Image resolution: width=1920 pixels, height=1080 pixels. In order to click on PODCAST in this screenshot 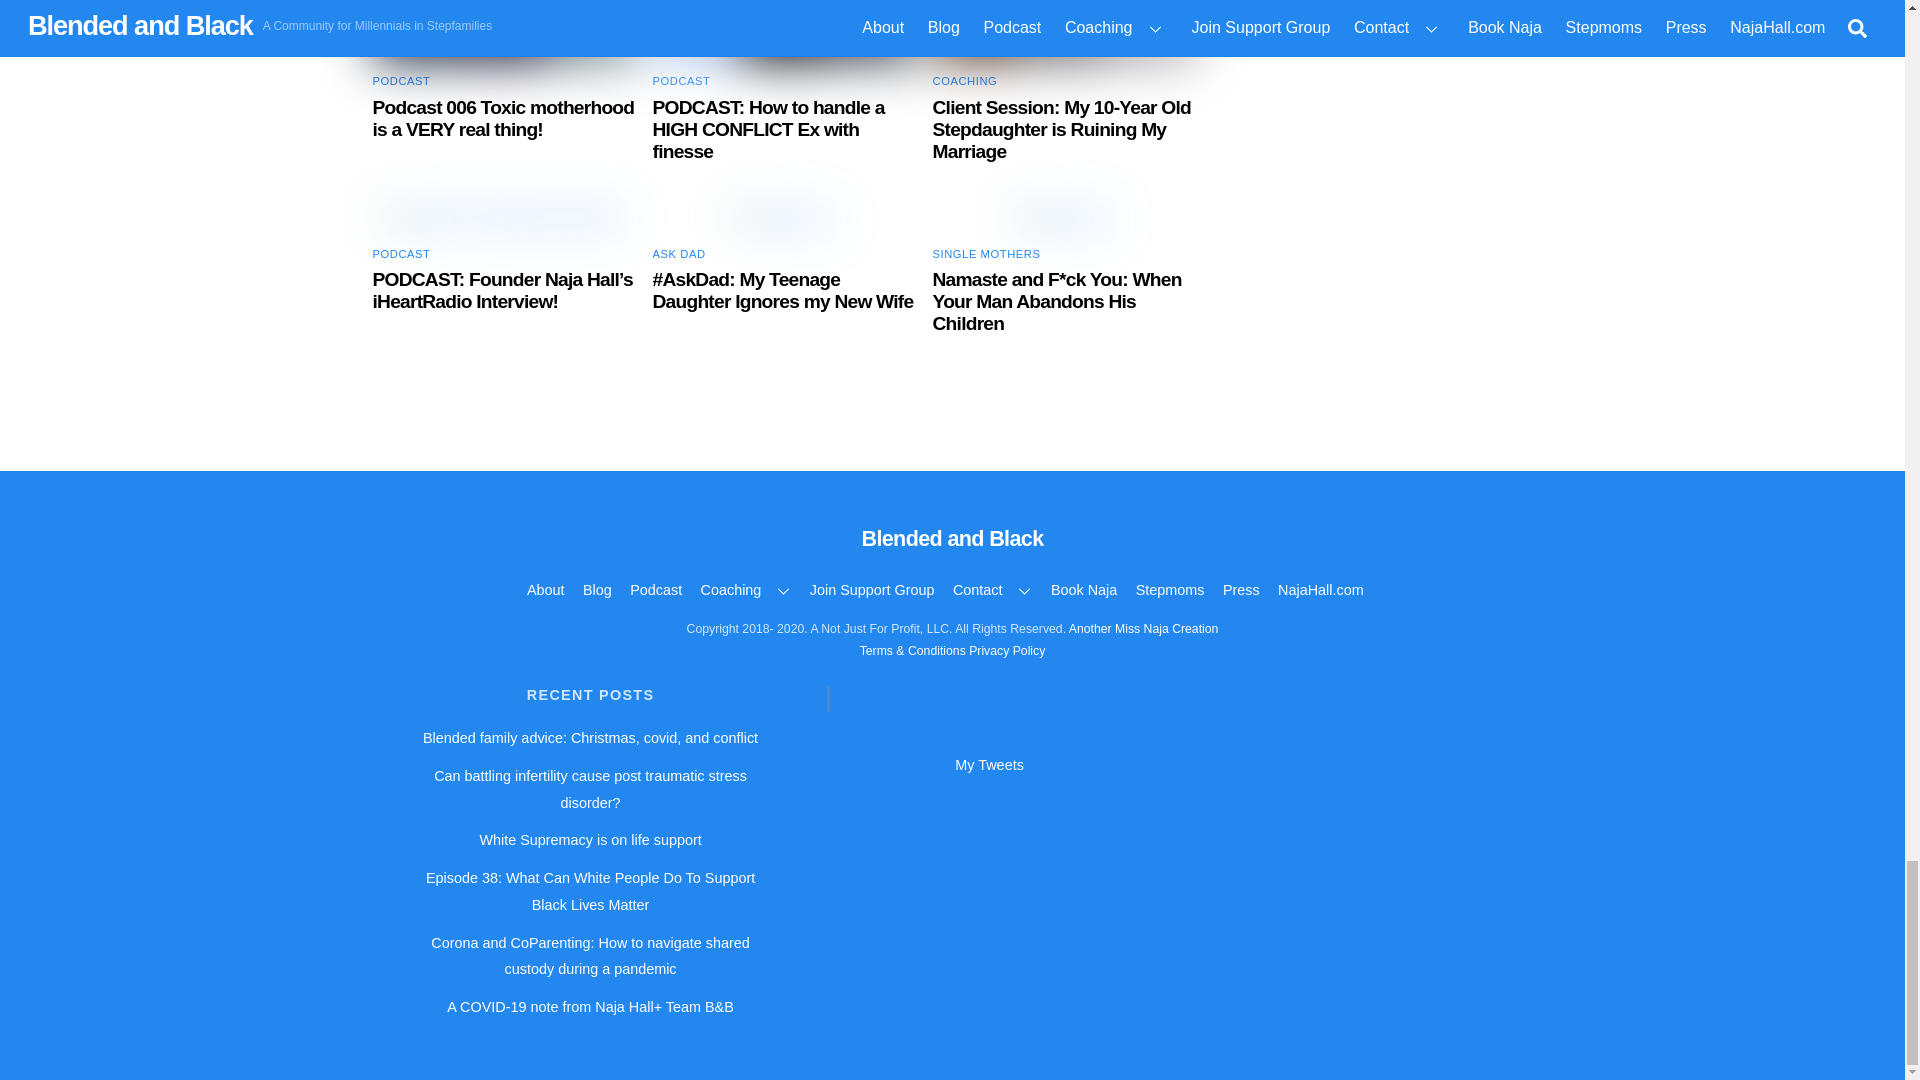, I will do `click(681, 80)`.